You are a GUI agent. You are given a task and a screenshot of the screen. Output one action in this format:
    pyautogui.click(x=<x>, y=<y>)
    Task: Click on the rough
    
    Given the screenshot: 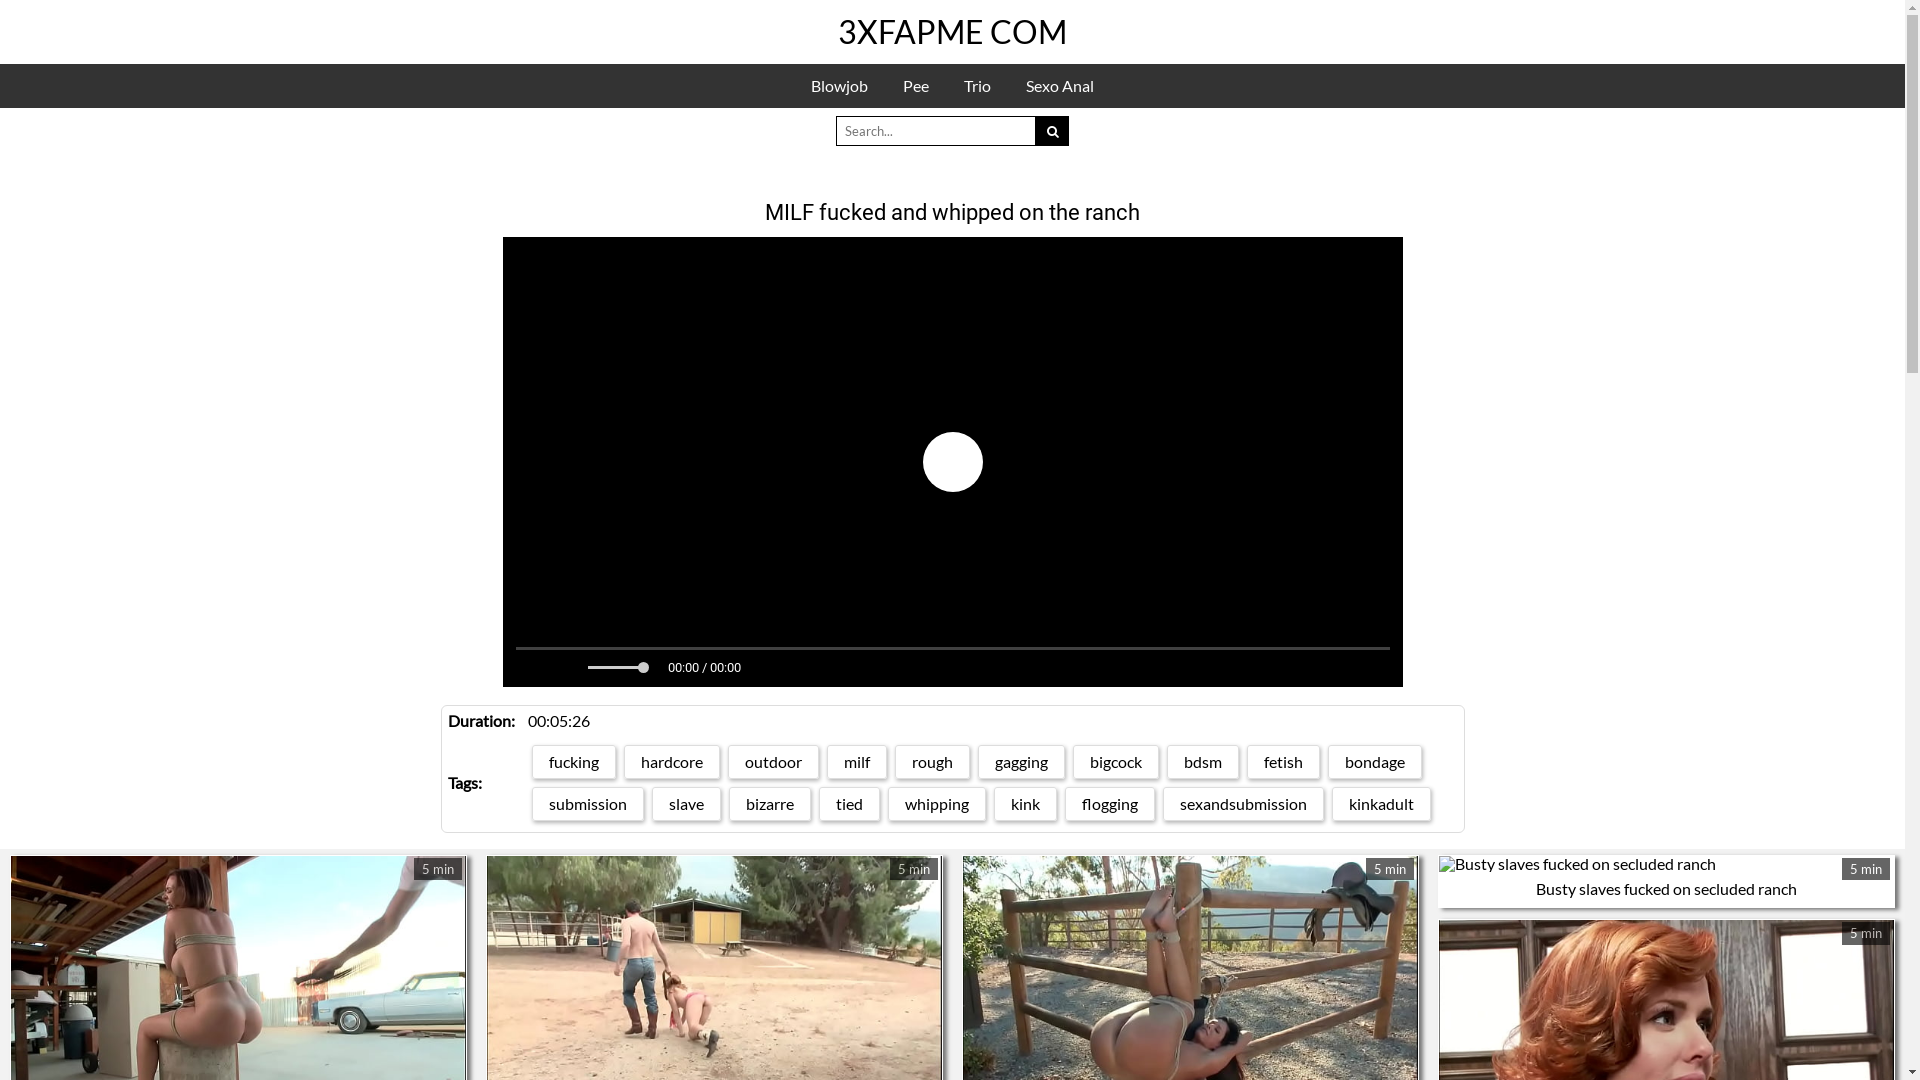 What is the action you would take?
    pyautogui.click(x=932, y=670)
    